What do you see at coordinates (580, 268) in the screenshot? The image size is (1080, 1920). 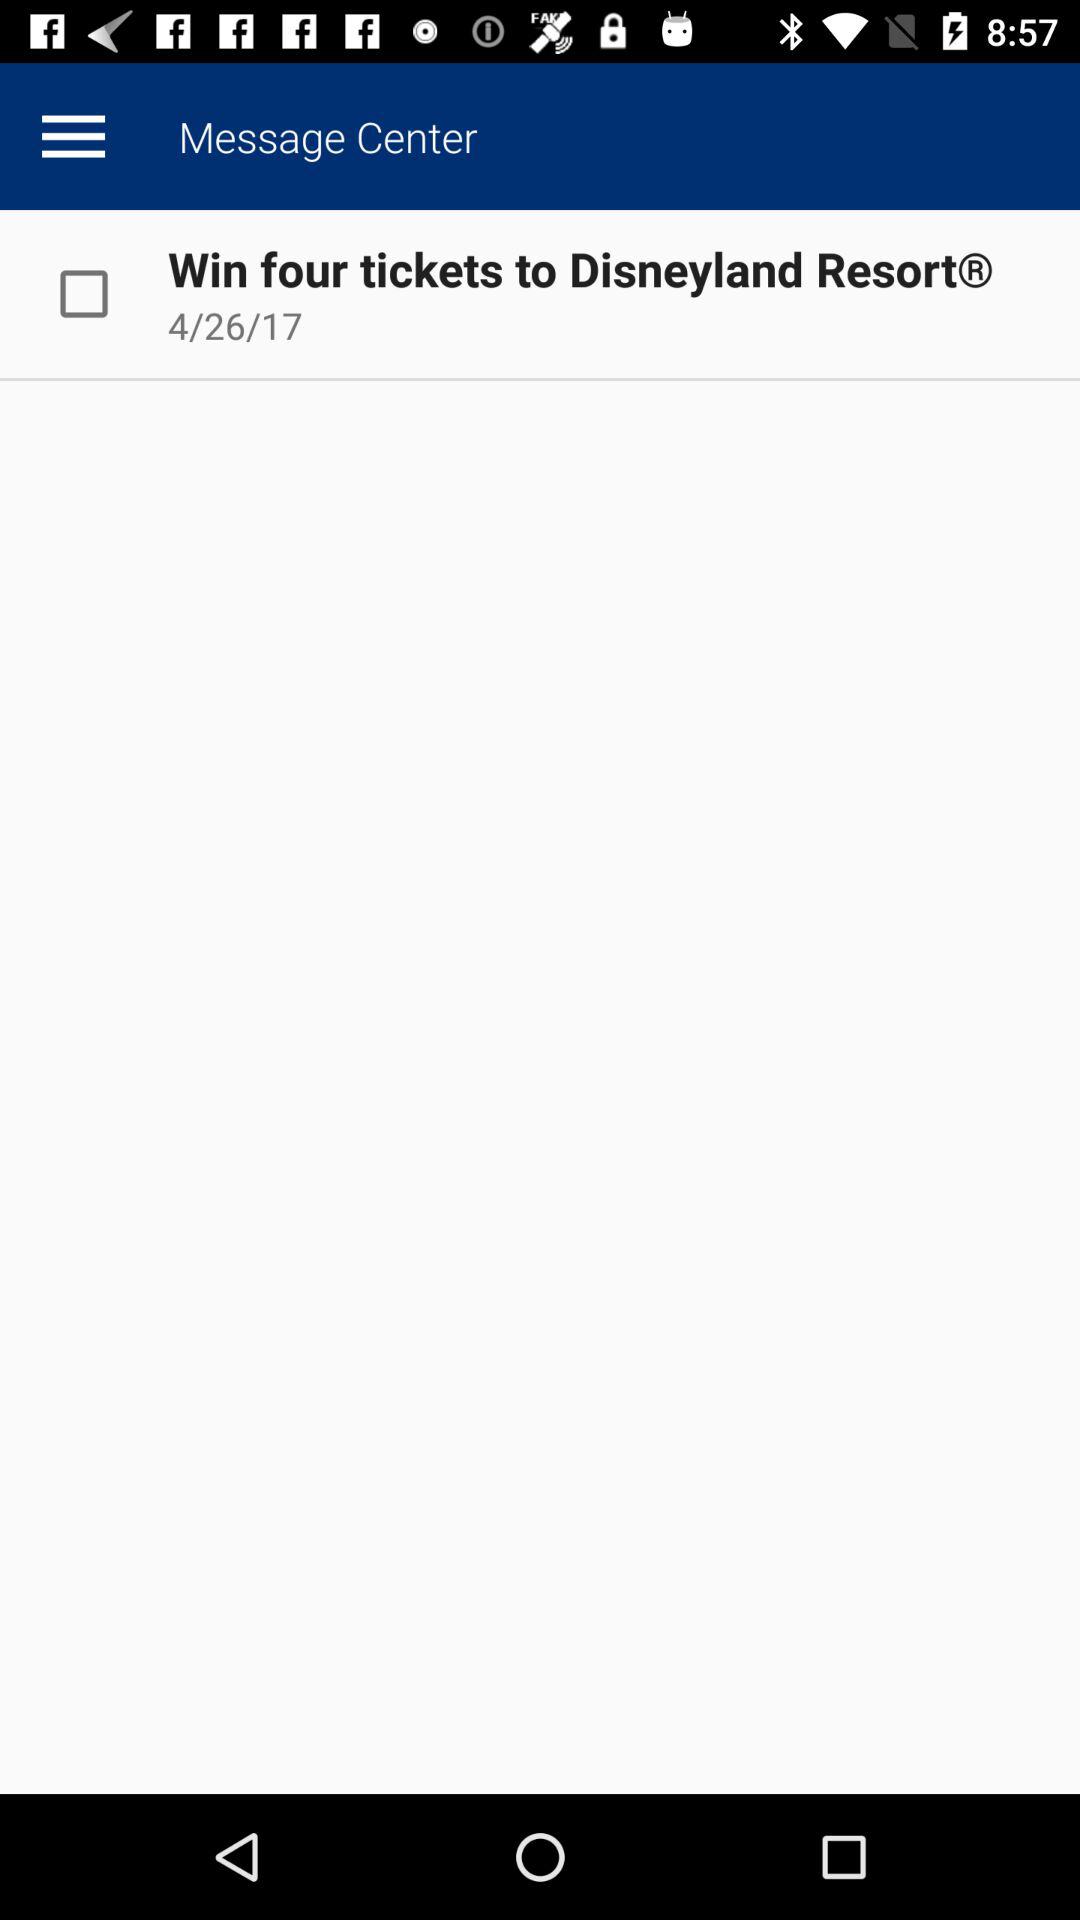 I see `open the win four tickets` at bounding box center [580, 268].